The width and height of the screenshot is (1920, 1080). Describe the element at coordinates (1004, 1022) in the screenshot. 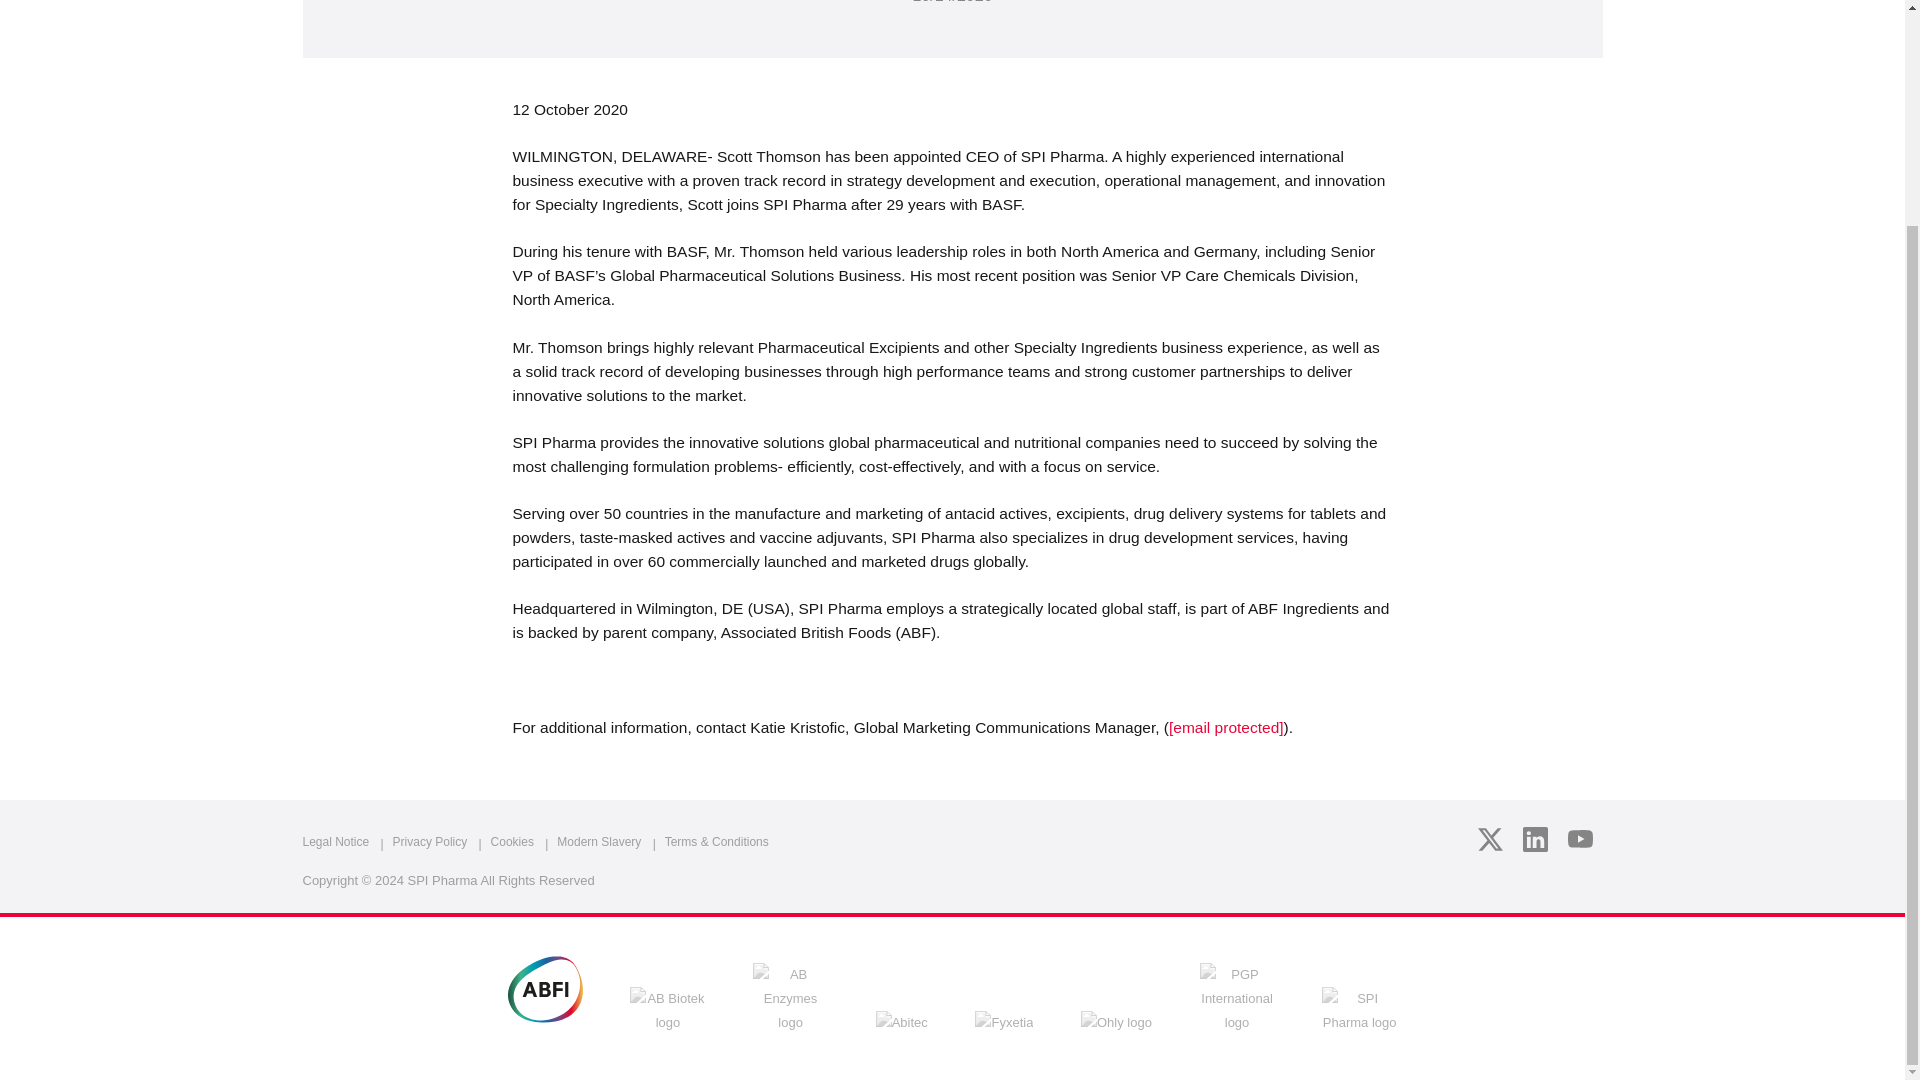

I see `Fyxetia` at that location.